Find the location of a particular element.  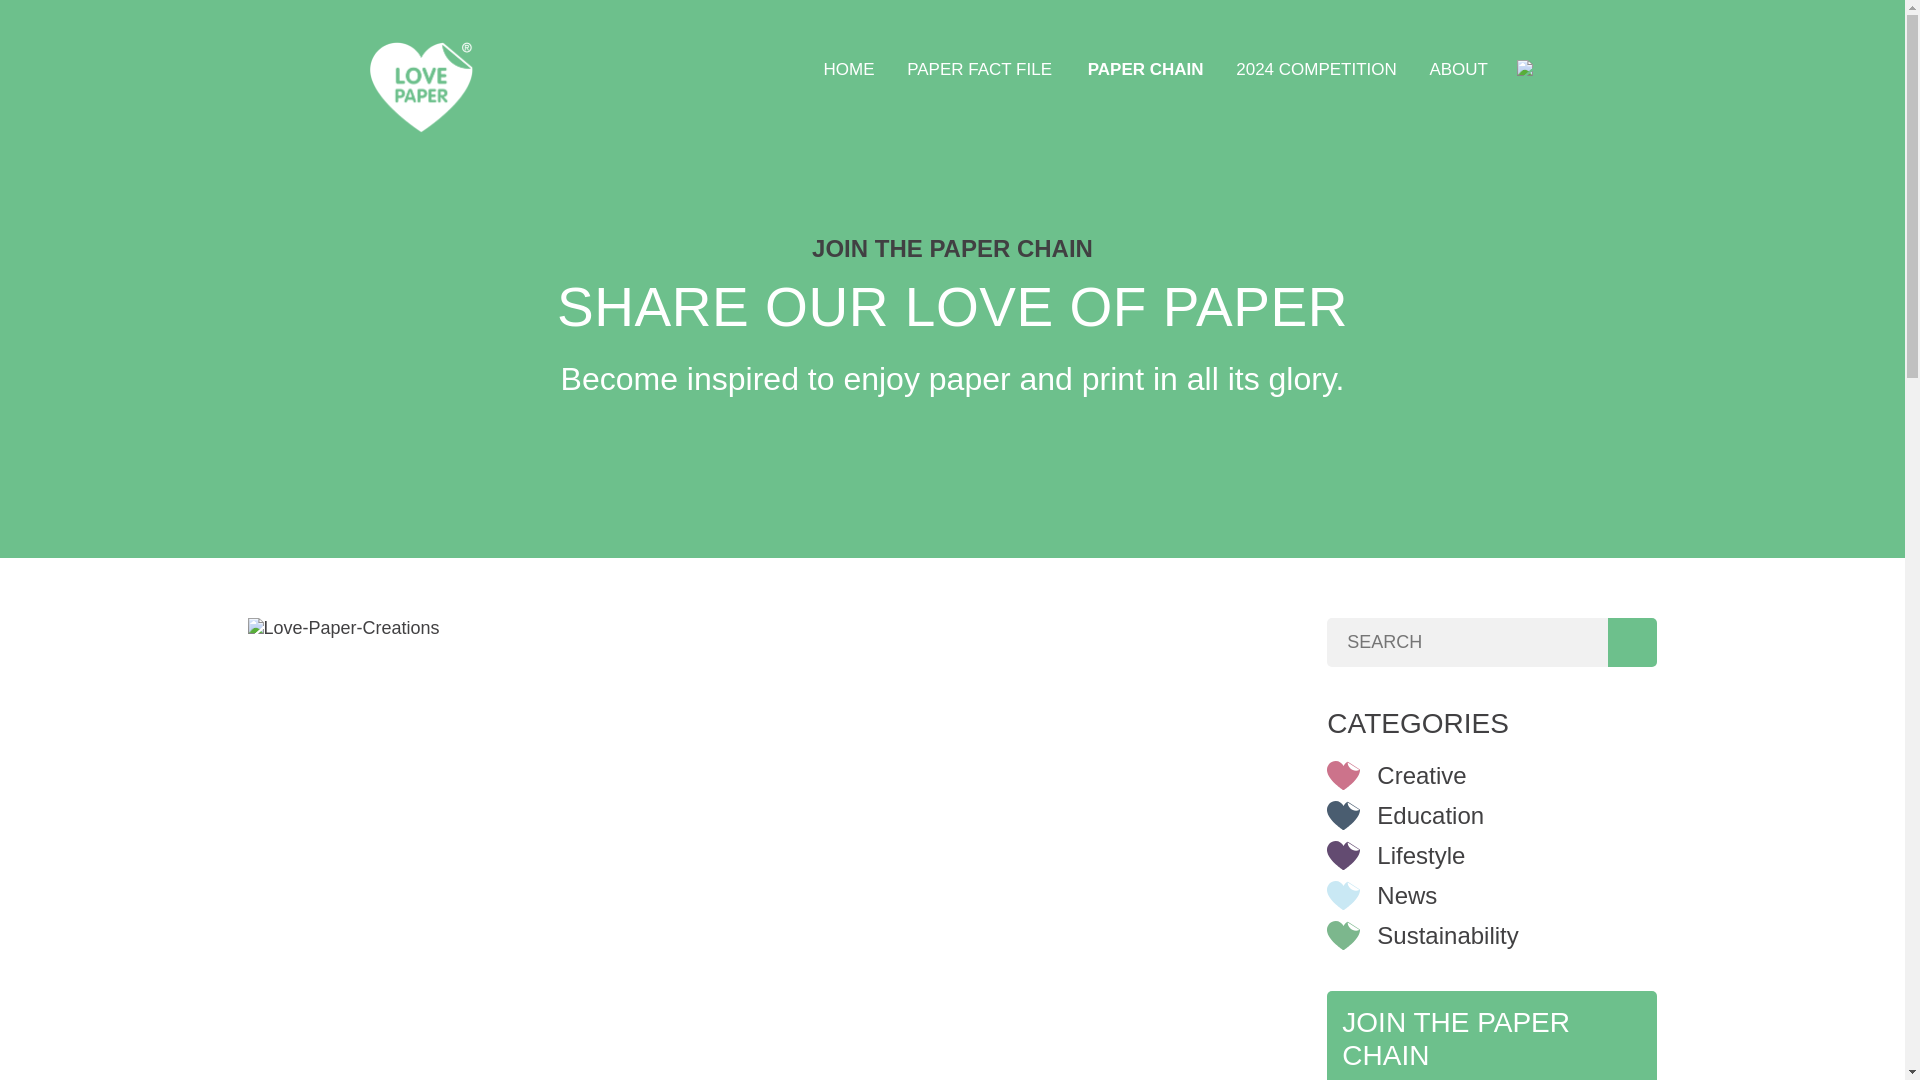

2024 COMPETITION is located at coordinates (1316, 70).